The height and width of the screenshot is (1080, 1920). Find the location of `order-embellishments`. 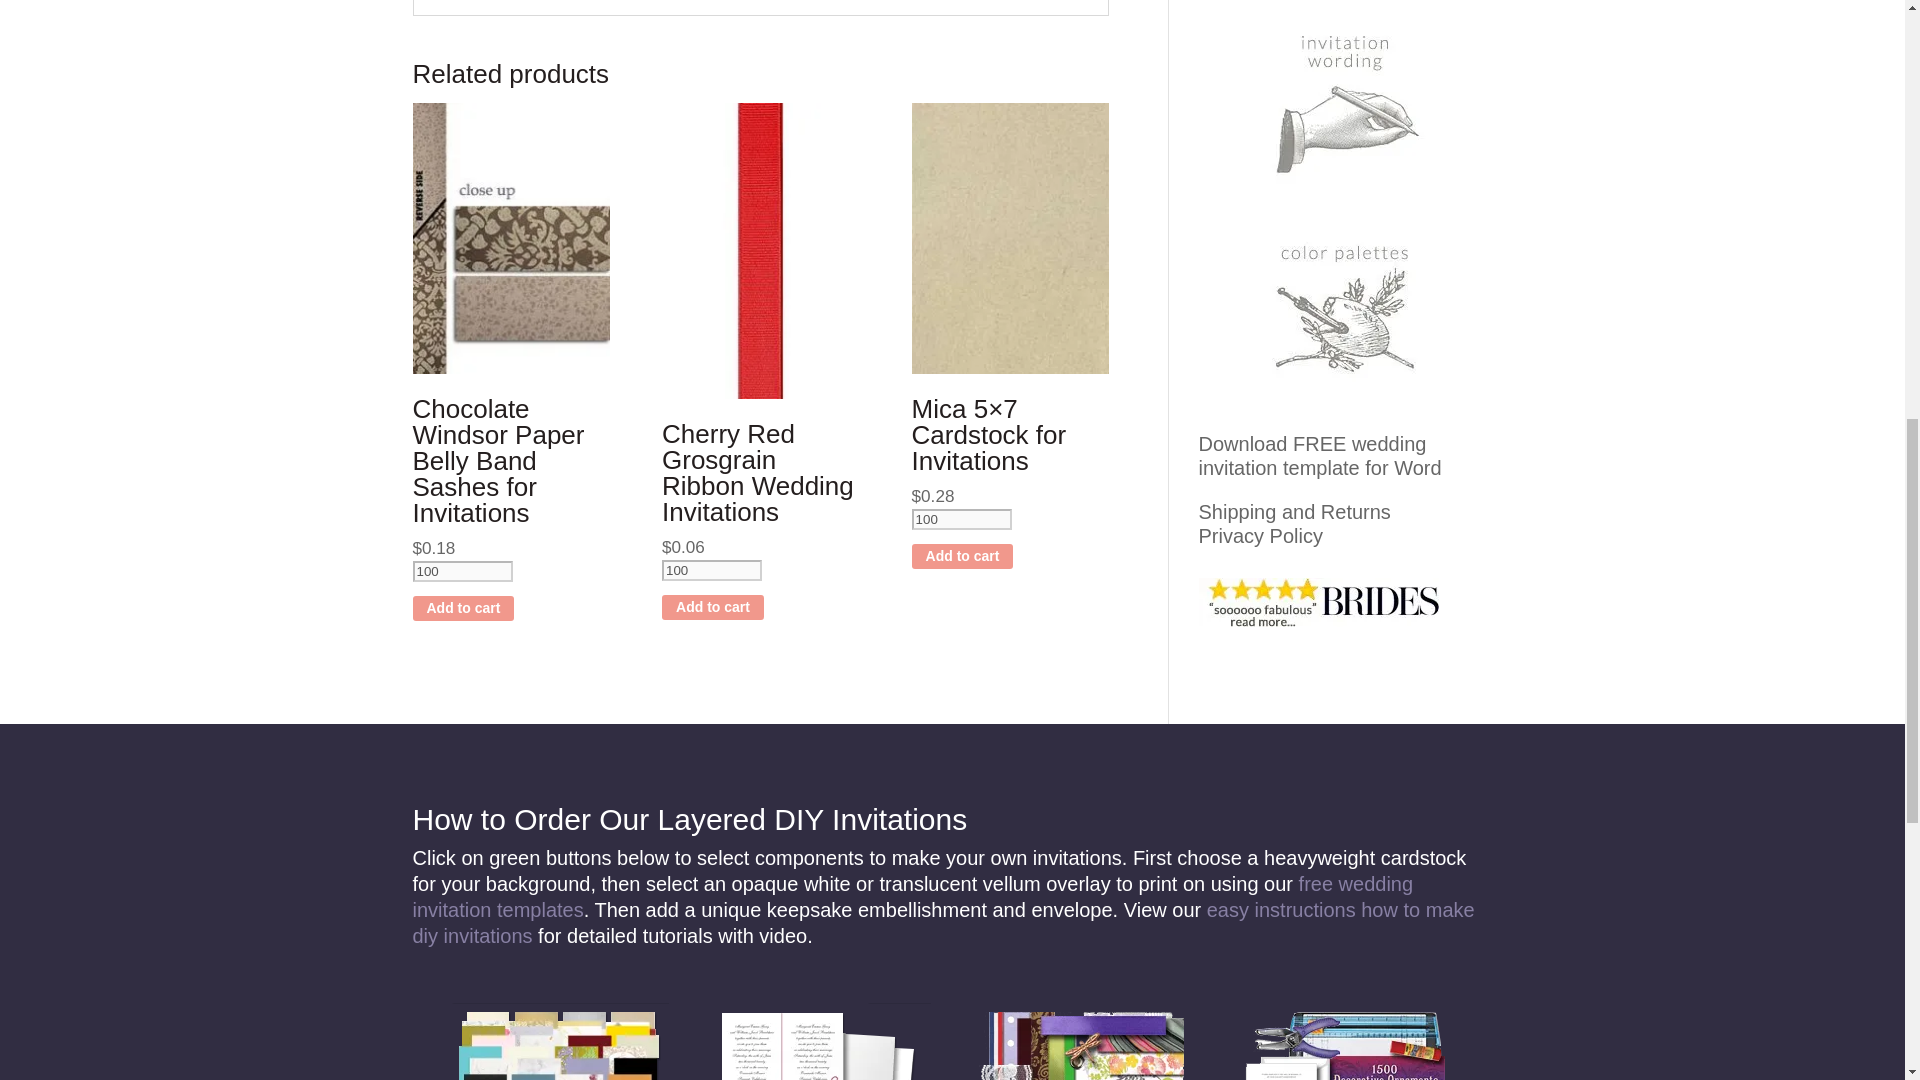

order-embellishments is located at coordinates (1084, 1042).